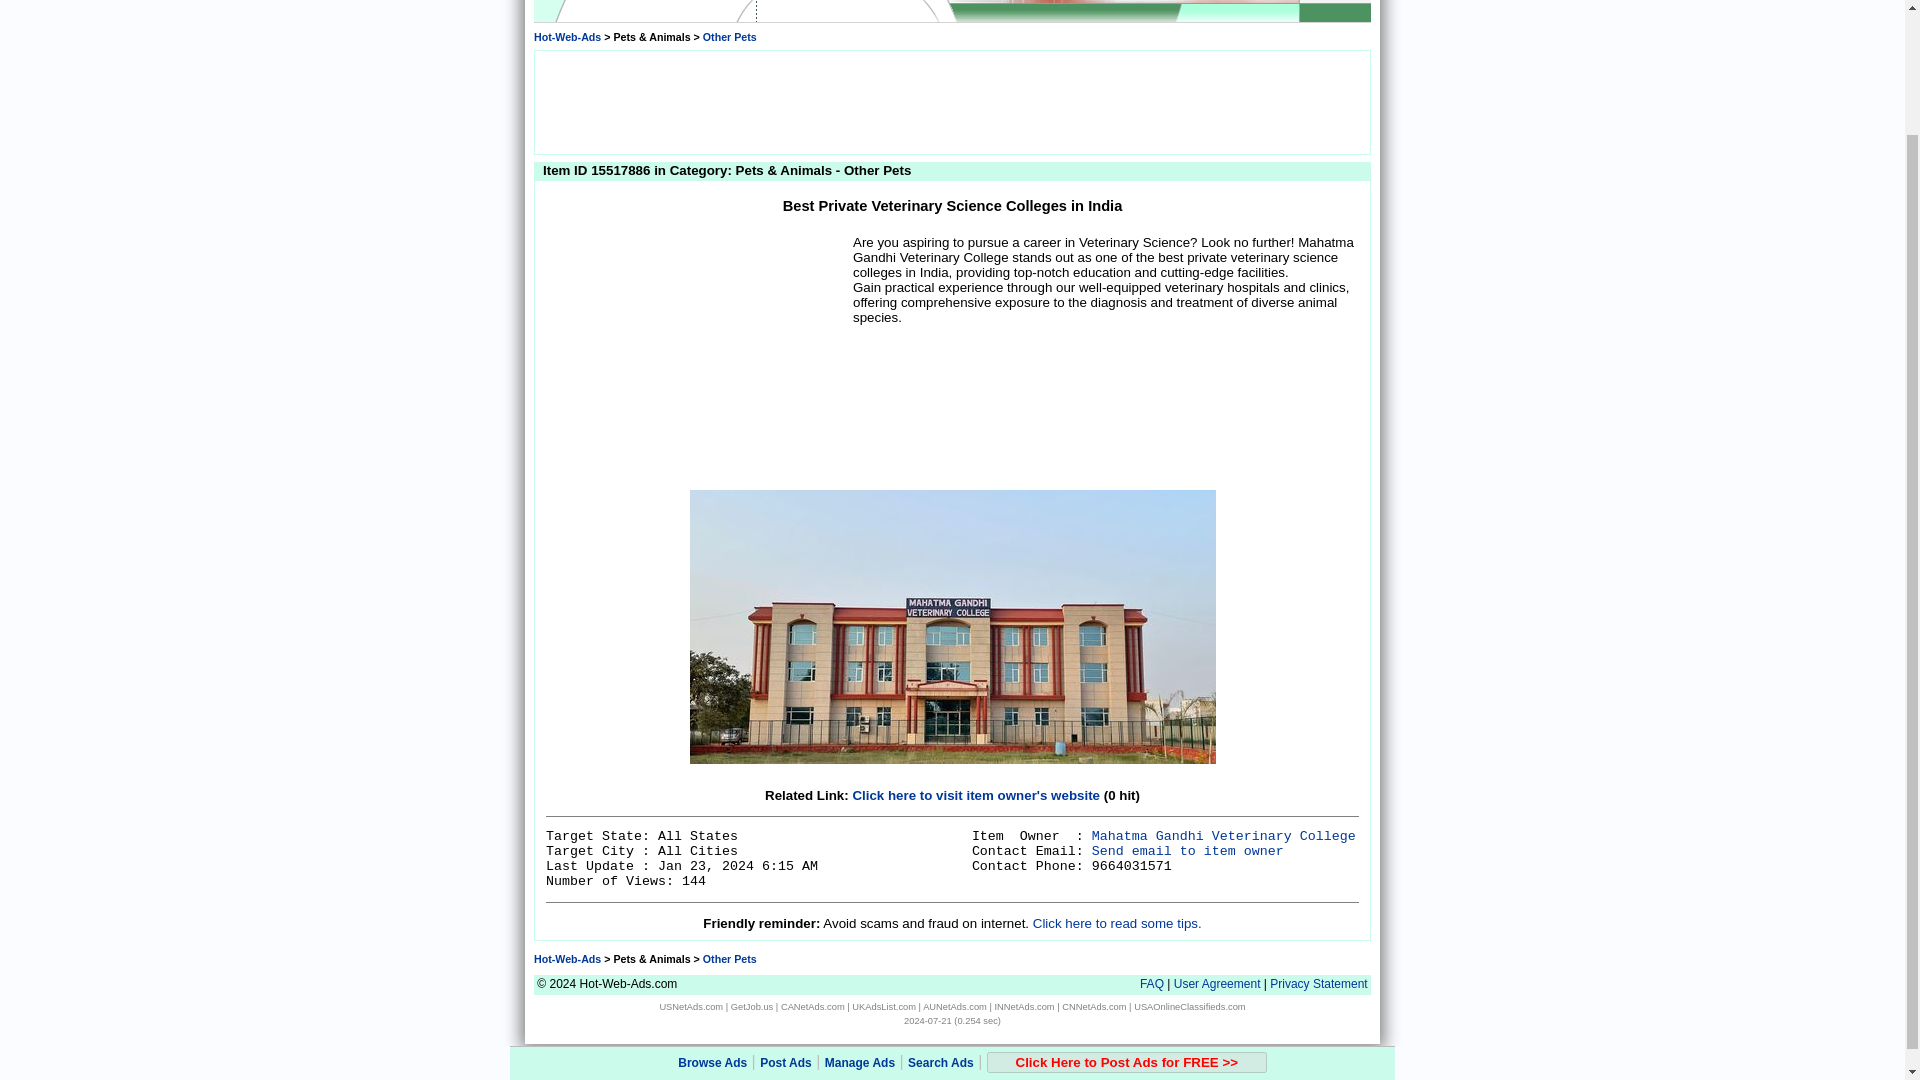  Describe the element at coordinates (1152, 984) in the screenshot. I see `FAQ` at that location.